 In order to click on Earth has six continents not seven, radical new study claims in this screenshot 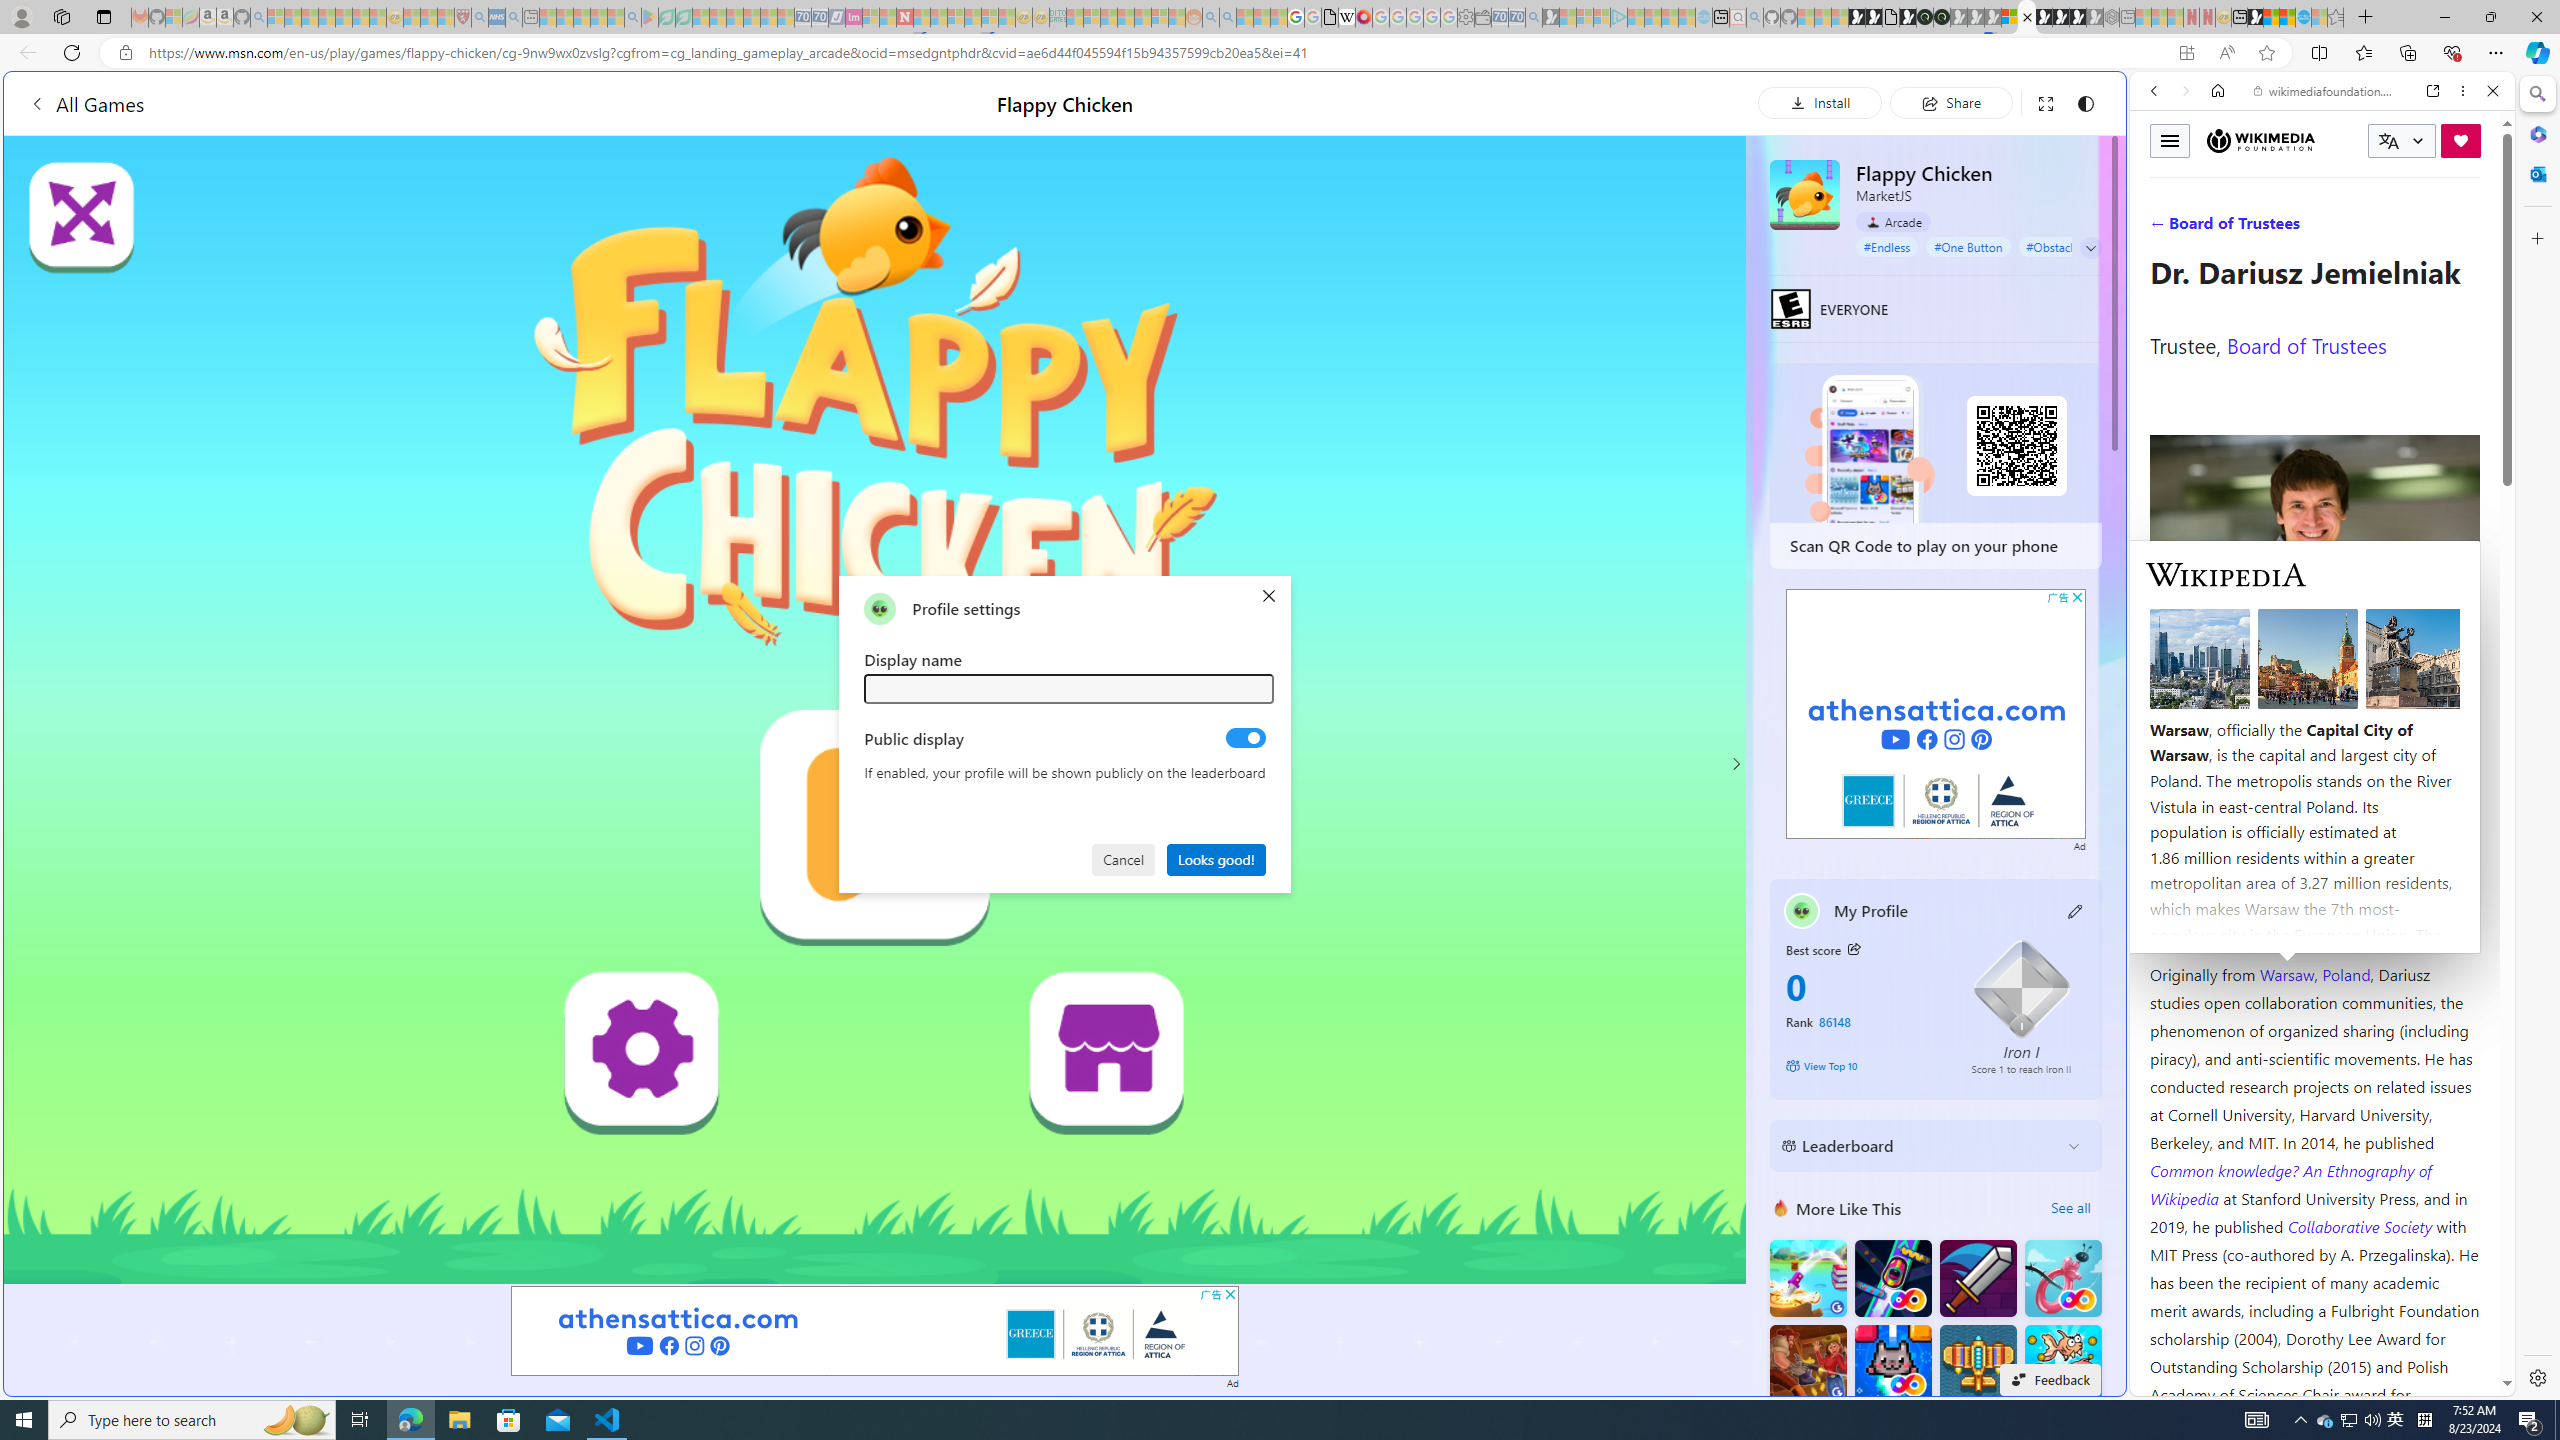, I will do `click(2287, 17)`.